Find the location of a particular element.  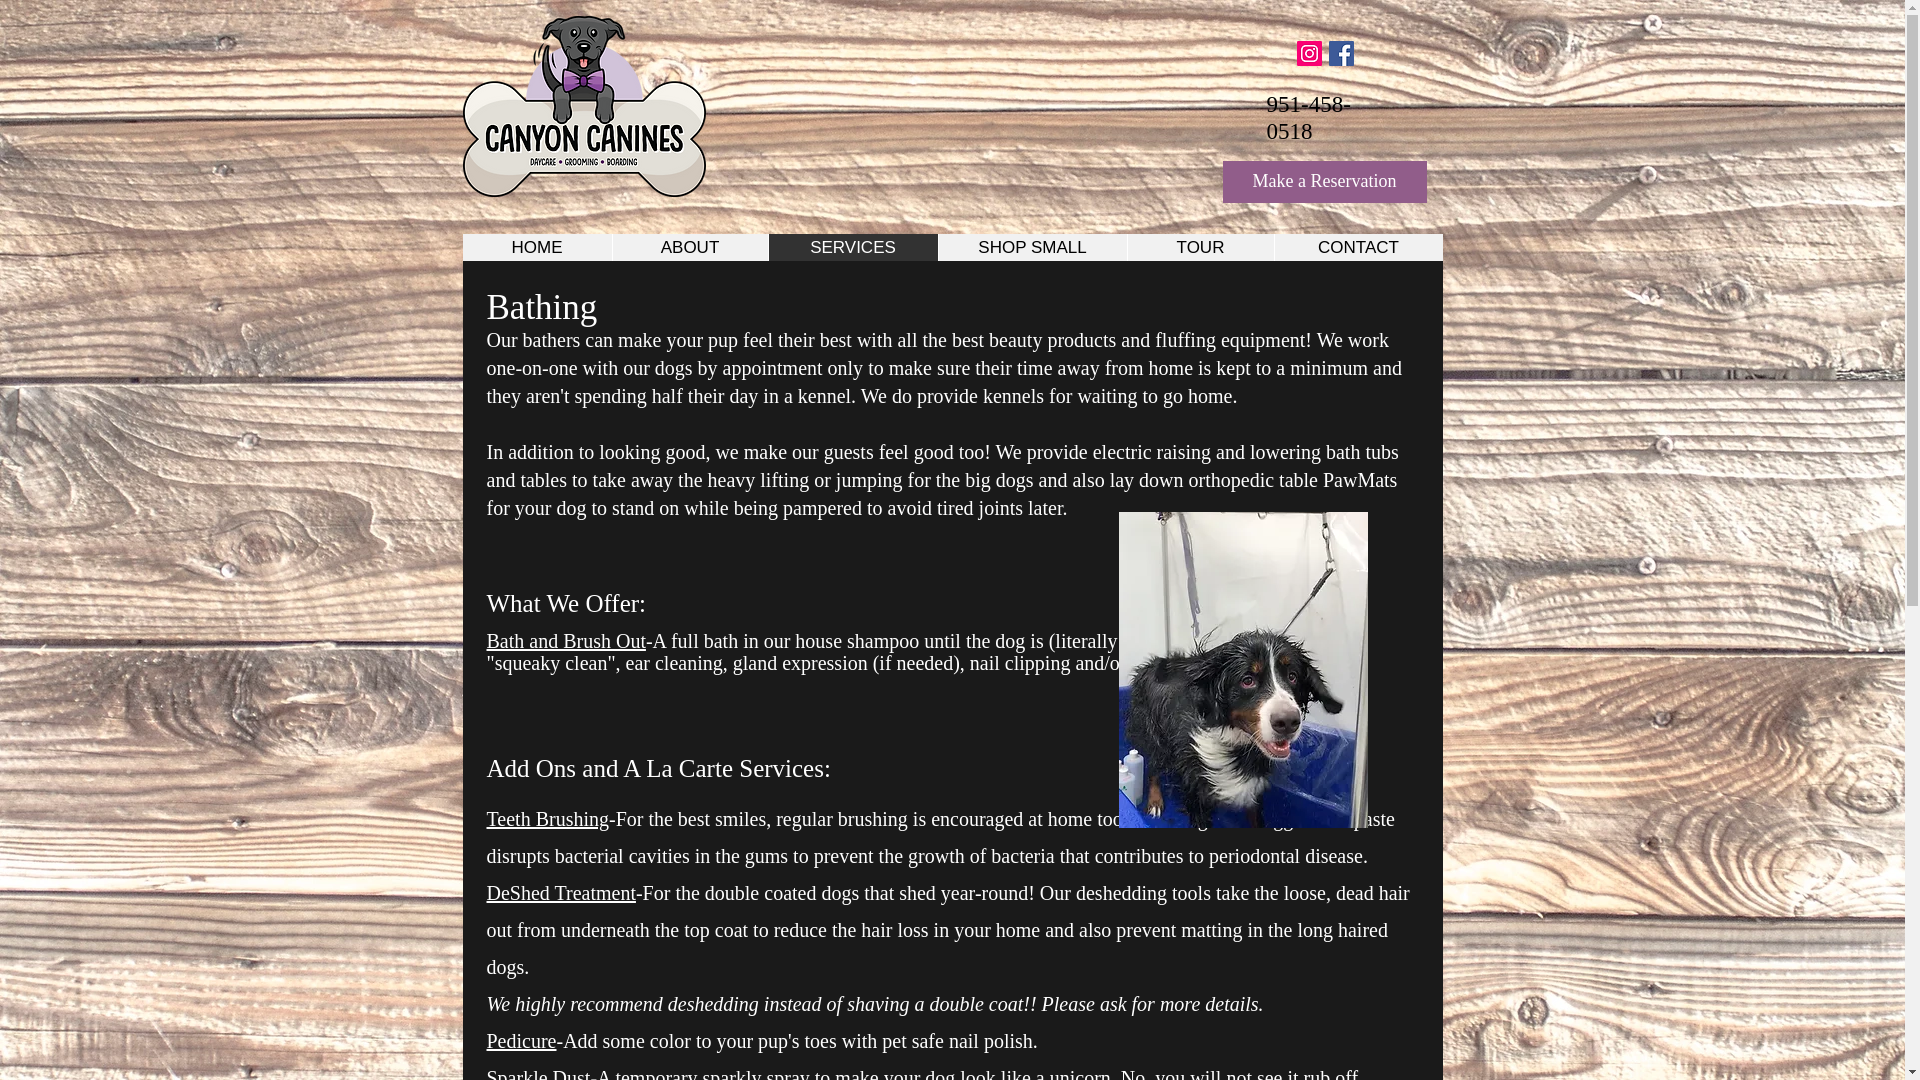

TOUR is located at coordinates (1198, 248).